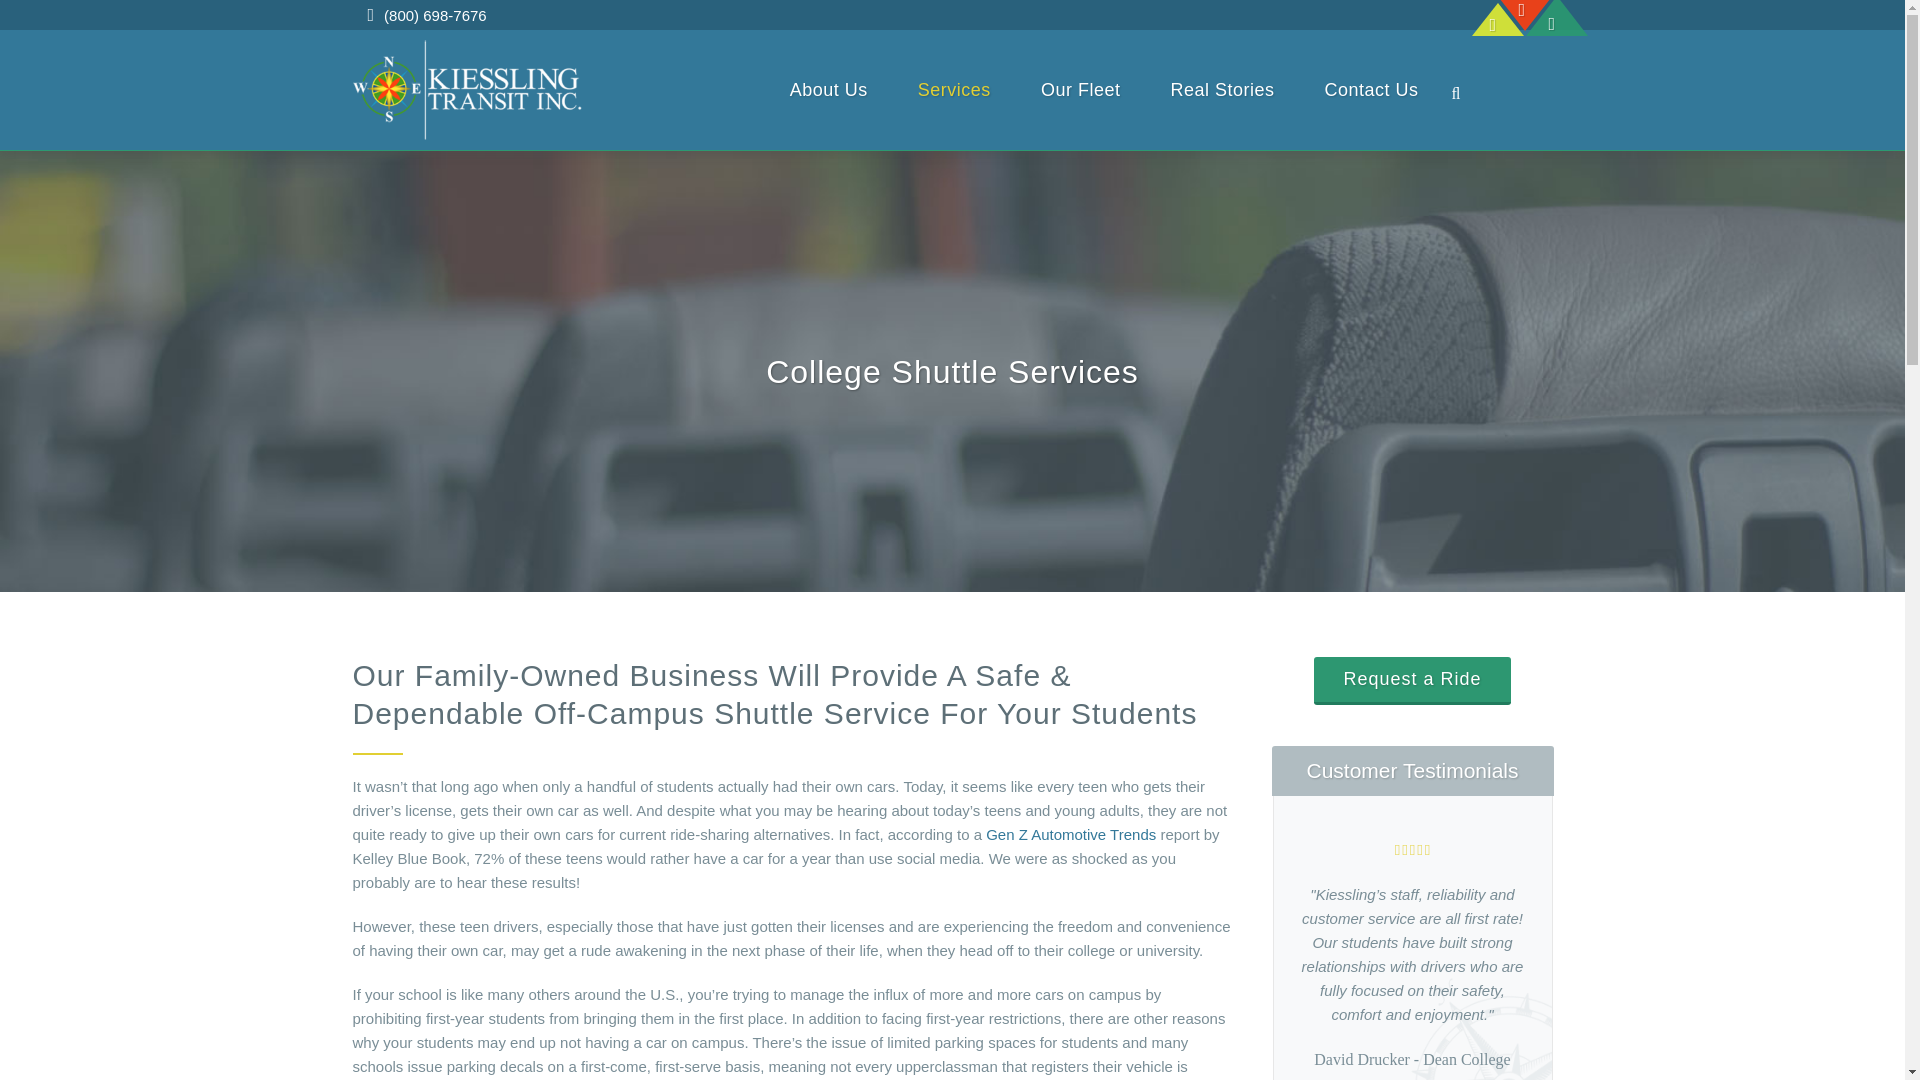  I want to click on Services, so click(954, 90).